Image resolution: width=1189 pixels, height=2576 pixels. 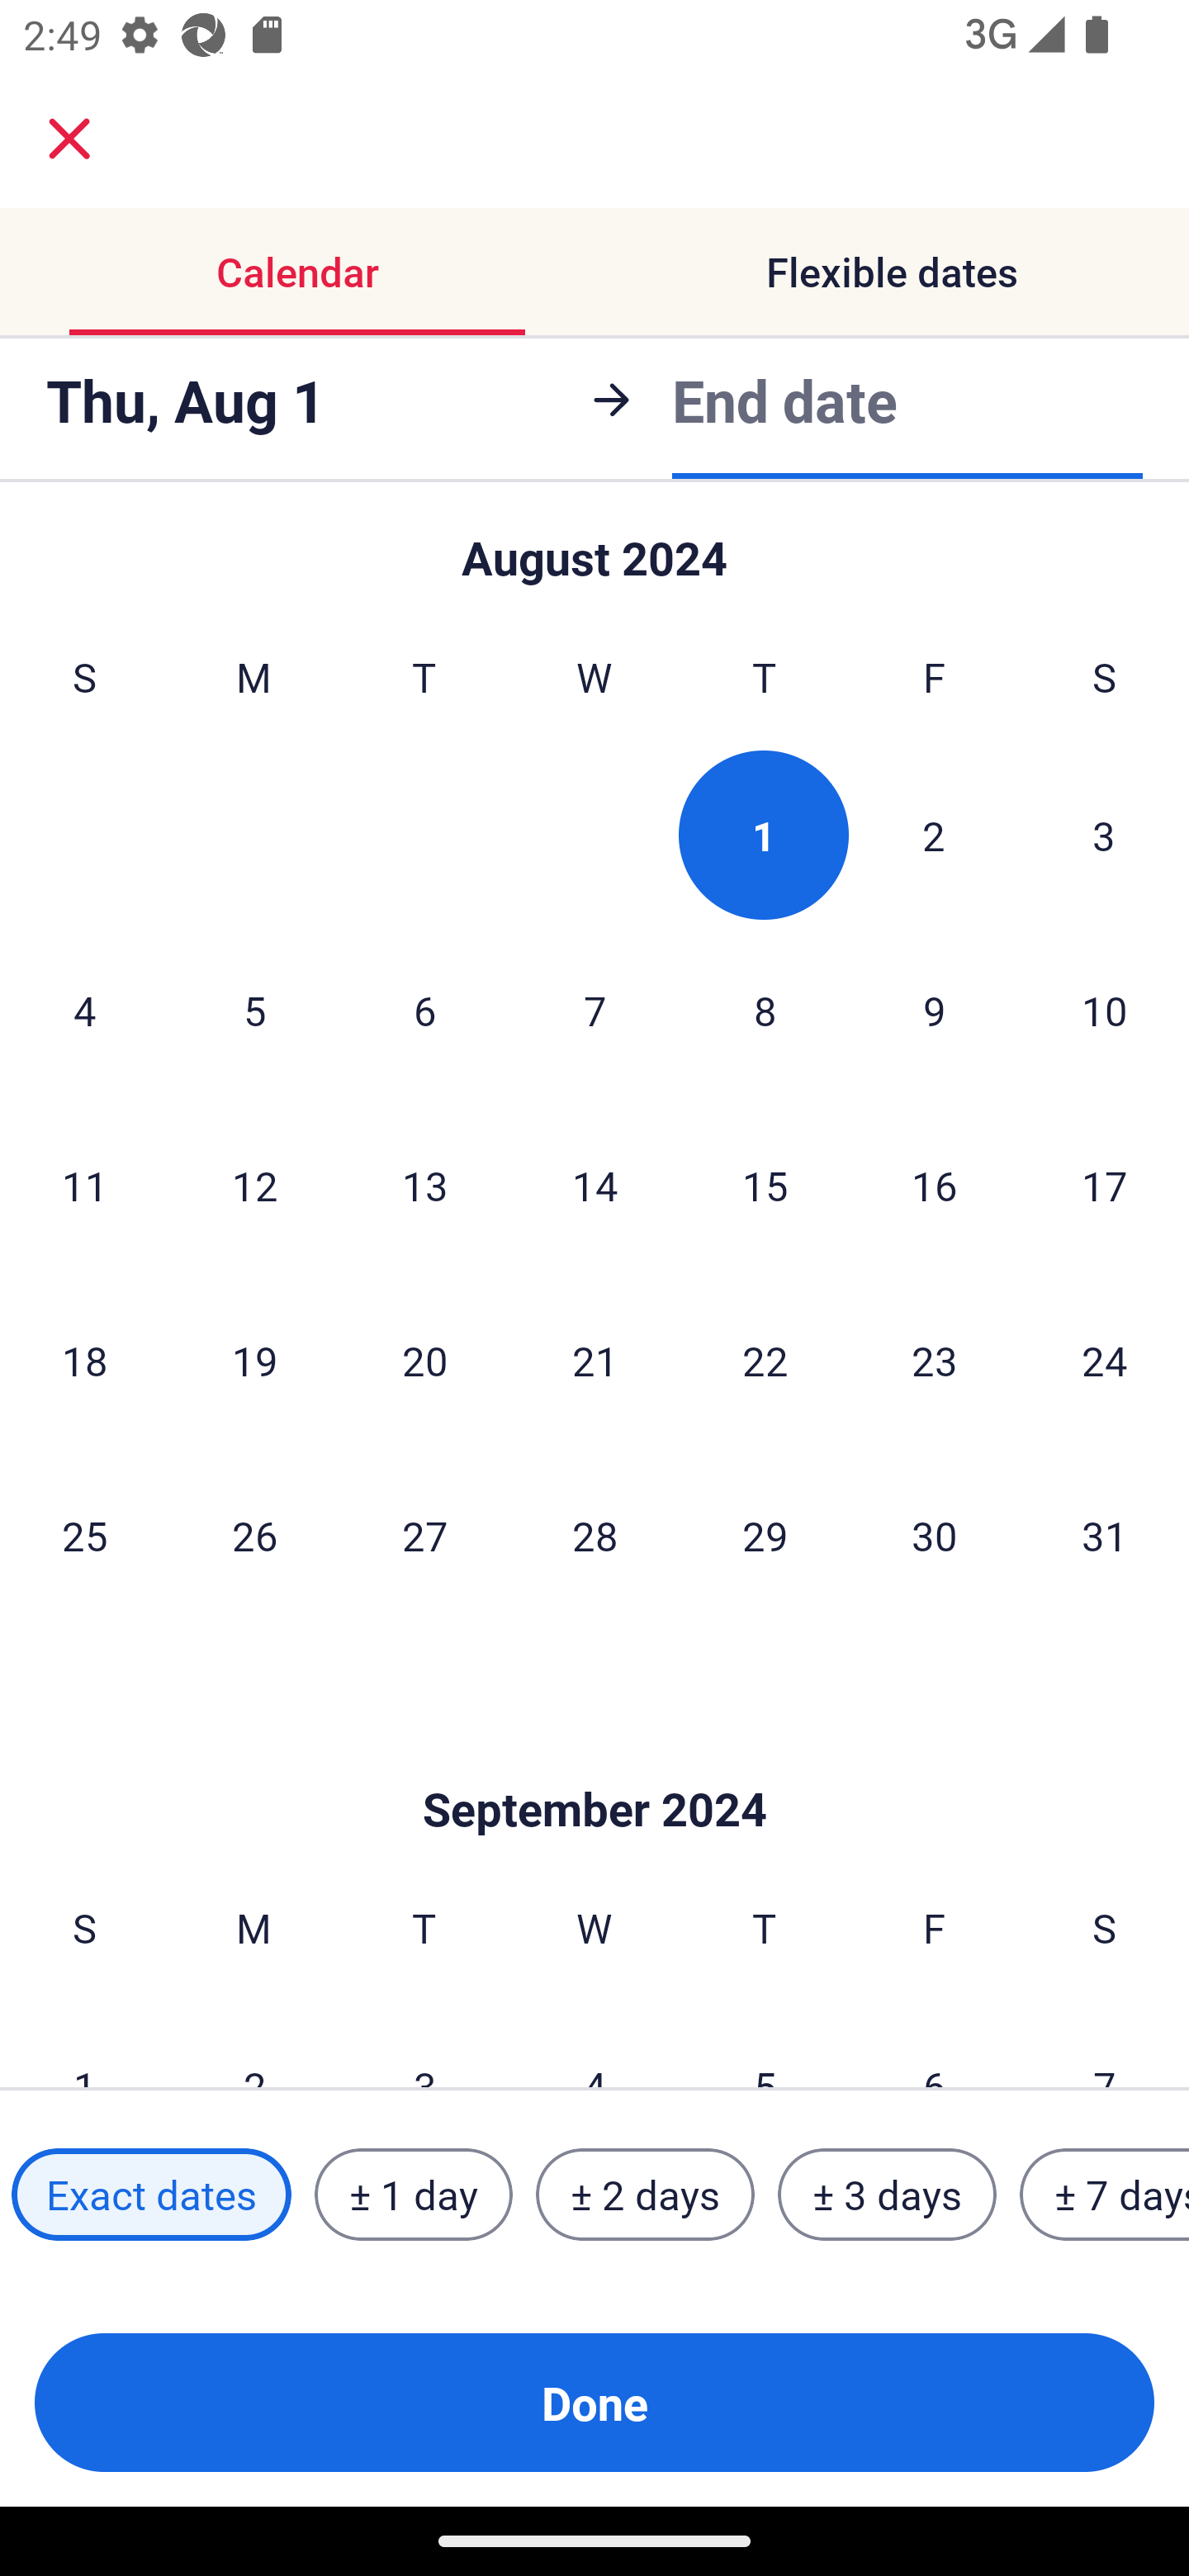 What do you see at coordinates (934, 834) in the screenshot?
I see `2 Friday, August 2, 2024` at bounding box center [934, 834].